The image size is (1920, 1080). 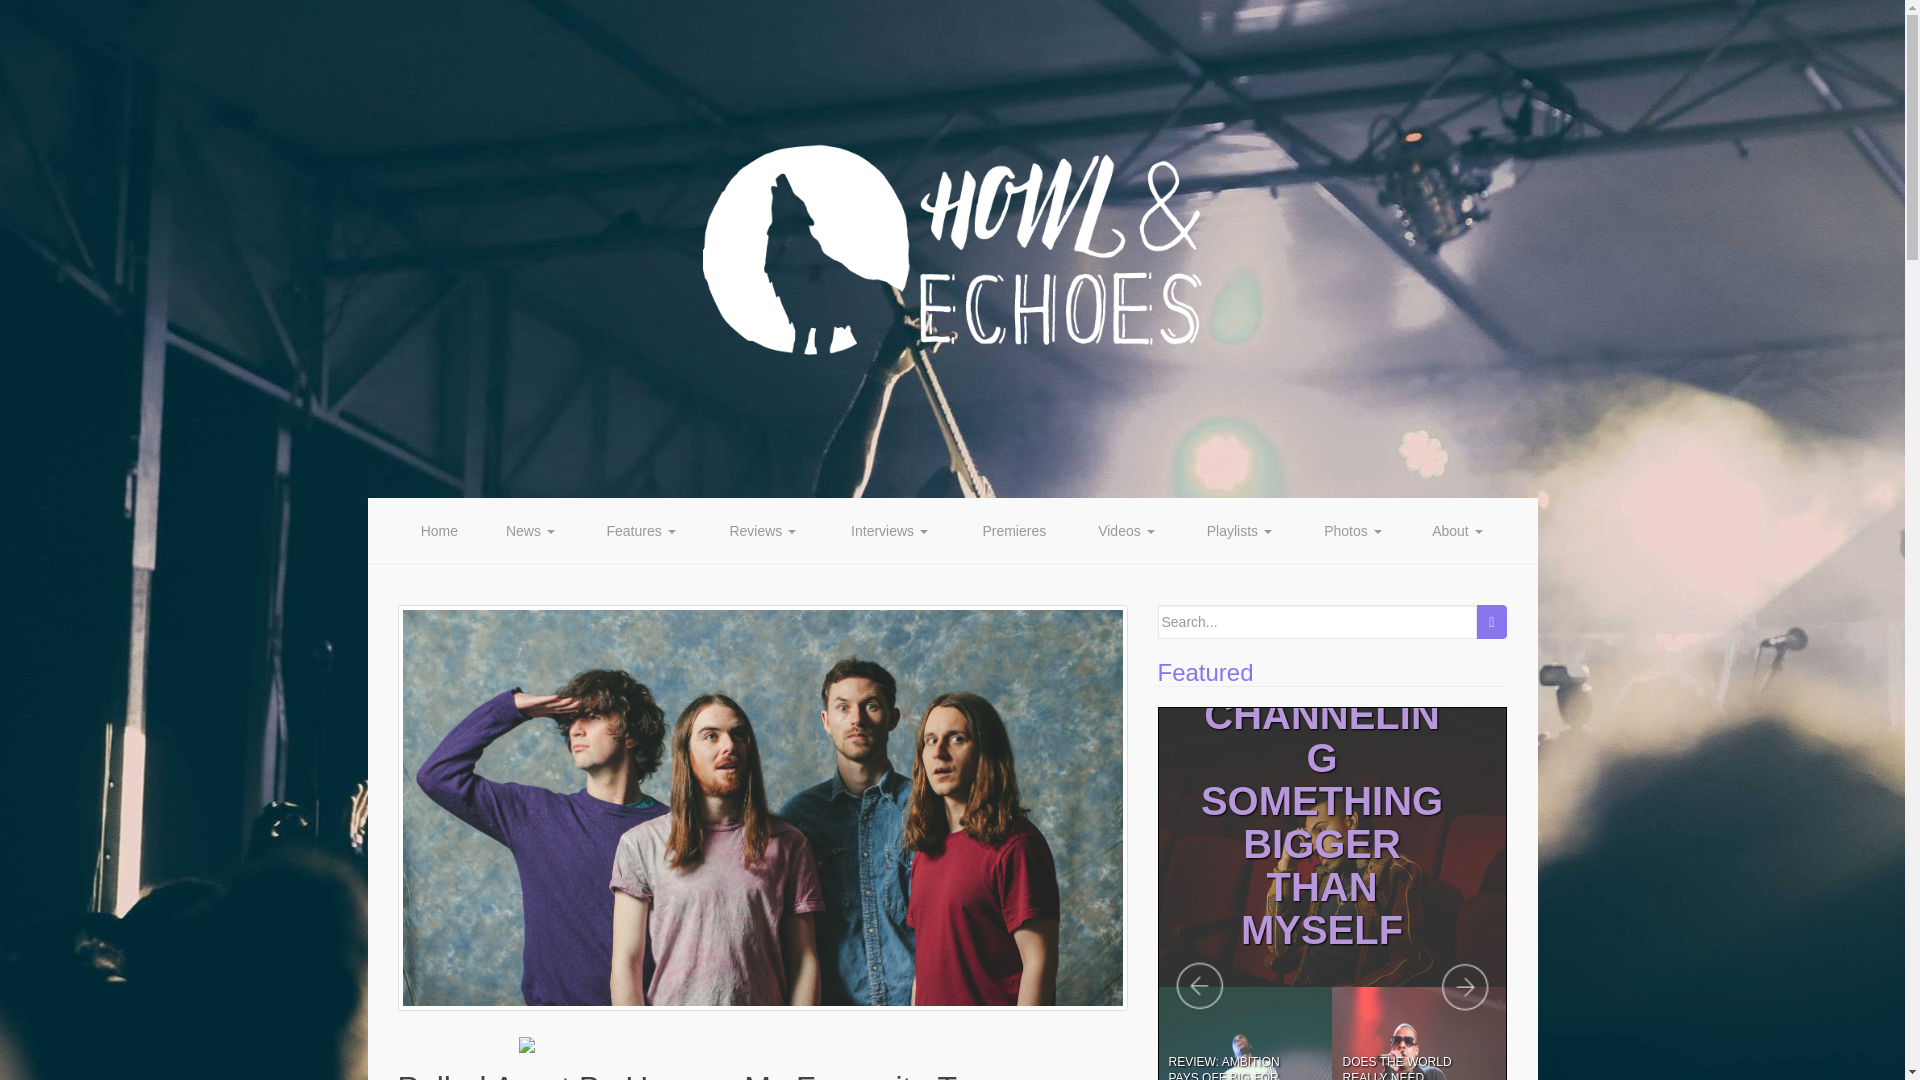 I want to click on Reviews, so click(x=762, y=530).